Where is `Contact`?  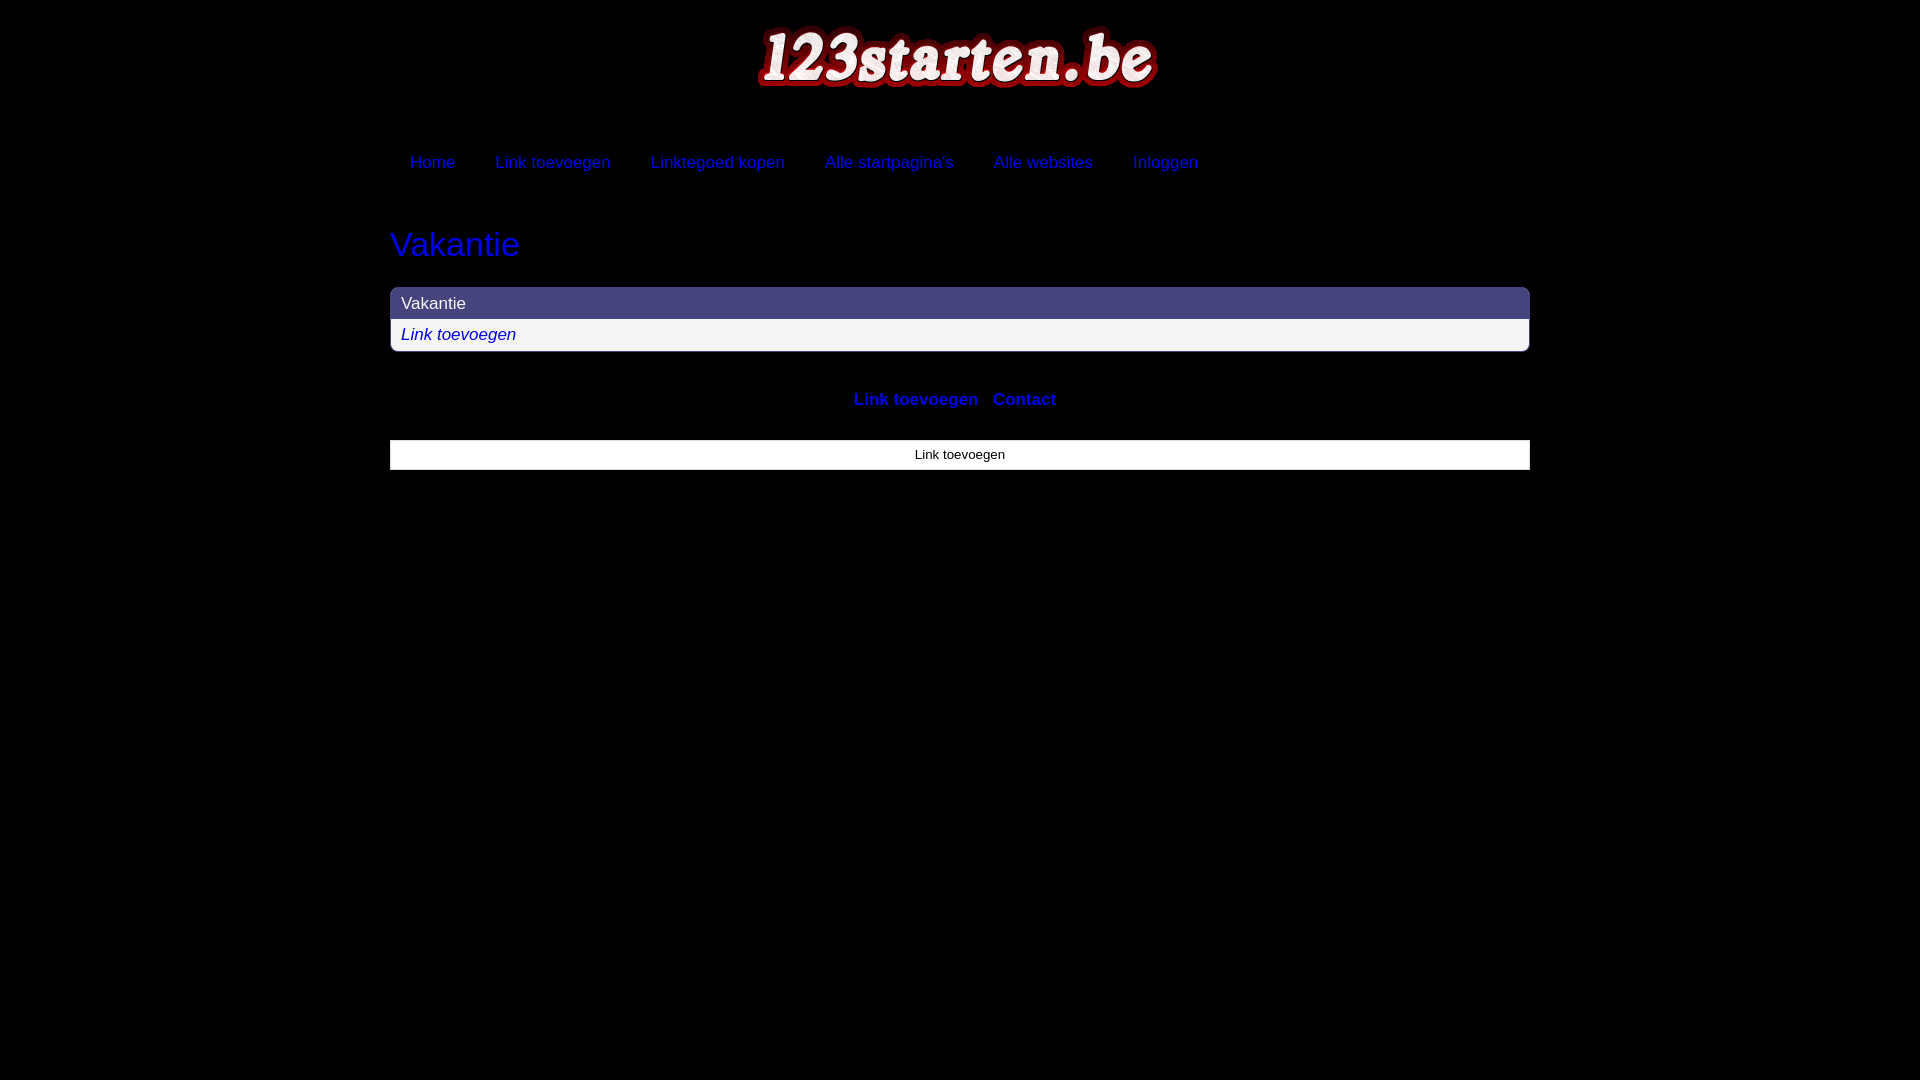
Contact is located at coordinates (1024, 400).